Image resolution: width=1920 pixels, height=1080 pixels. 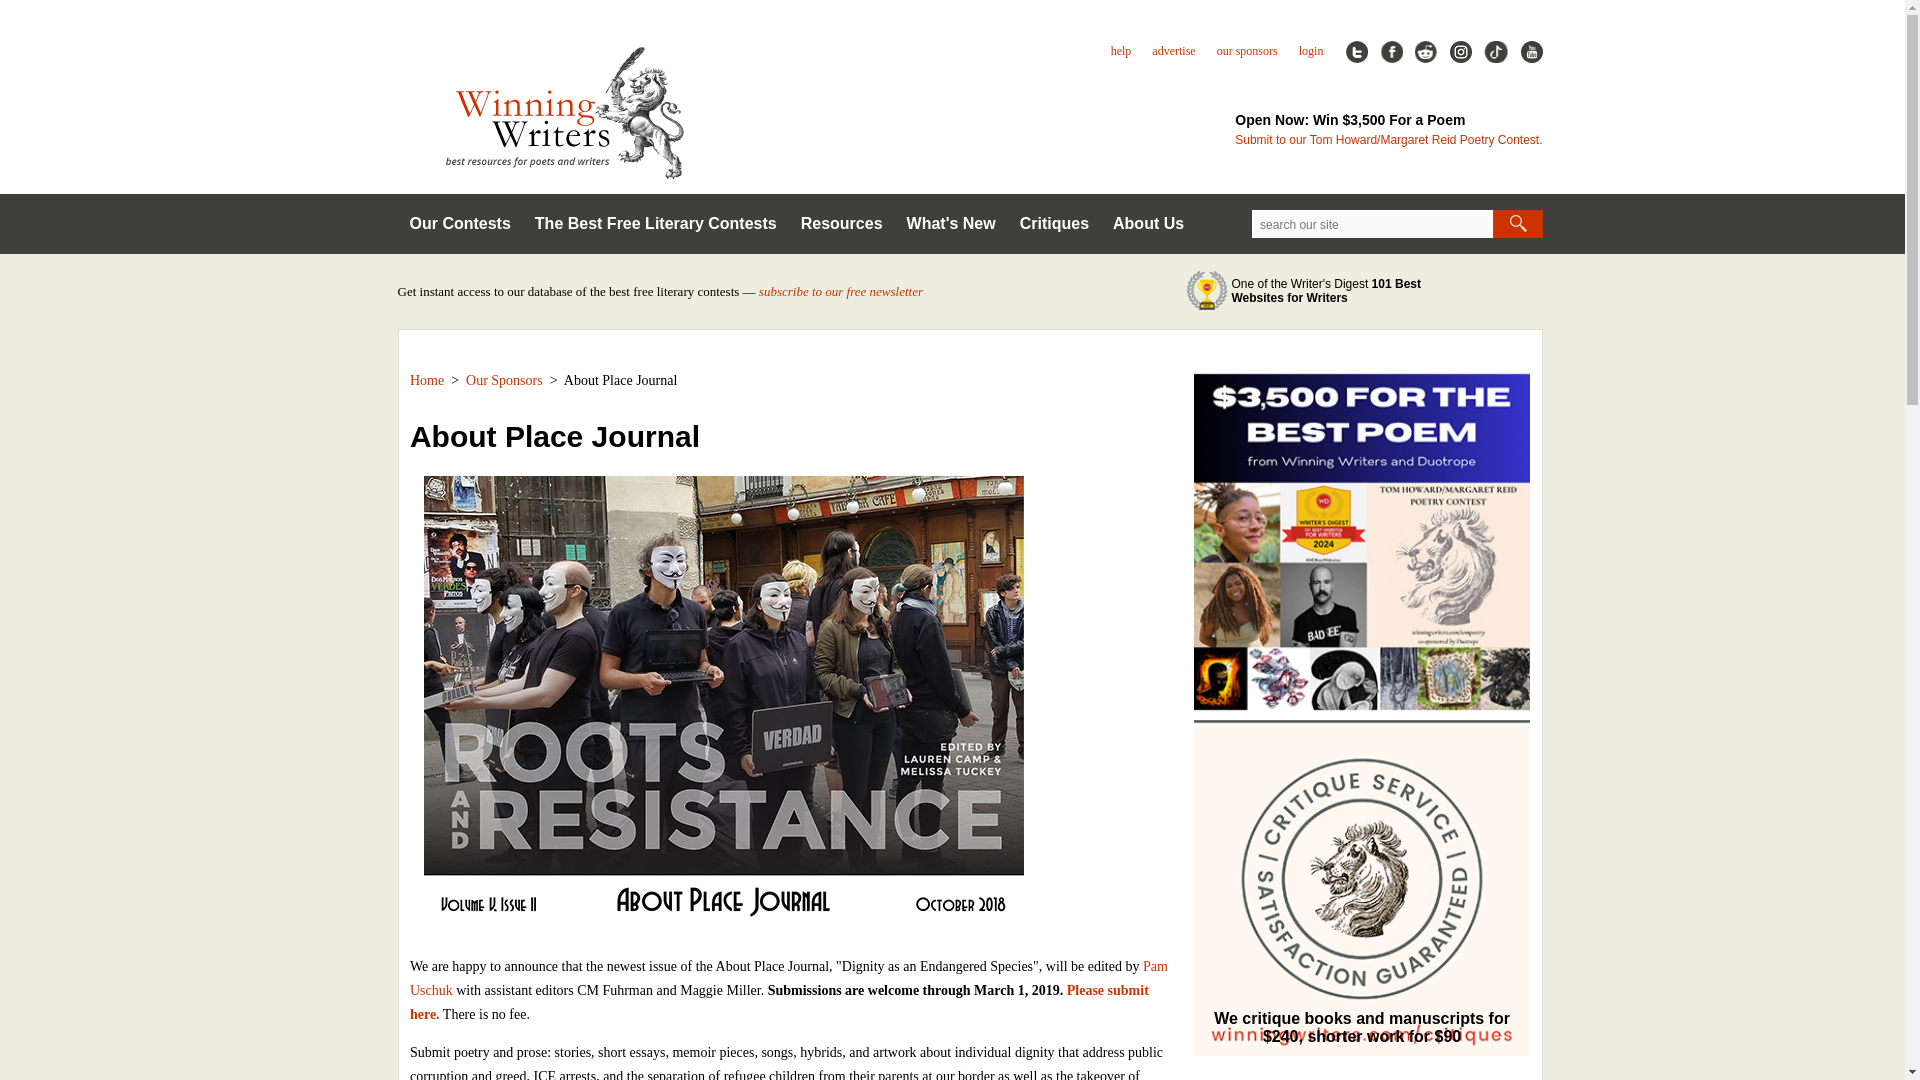 What do you see at coordinates (1356, 52) in the screenshot?
I see `twitter` at bounding box center [1356, 52].